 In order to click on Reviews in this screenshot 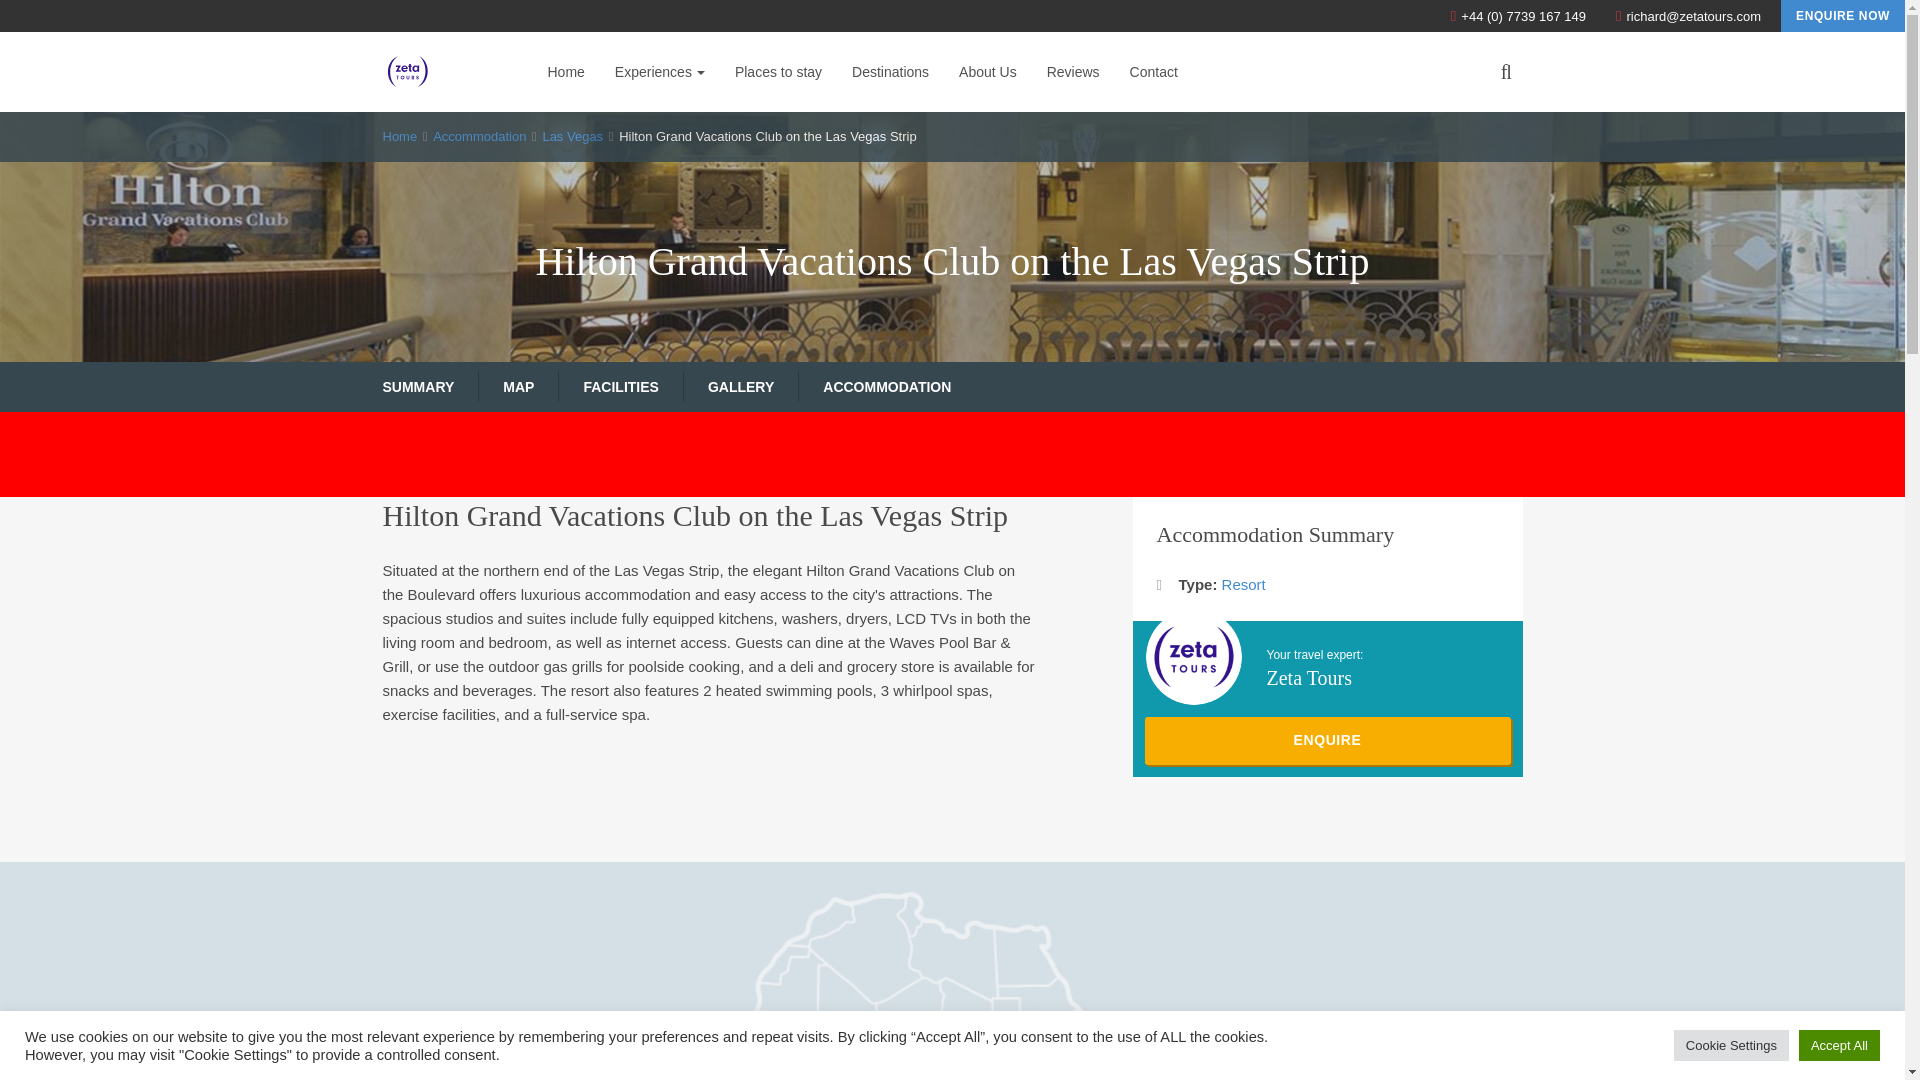, I will do `click(1074, 72)`.